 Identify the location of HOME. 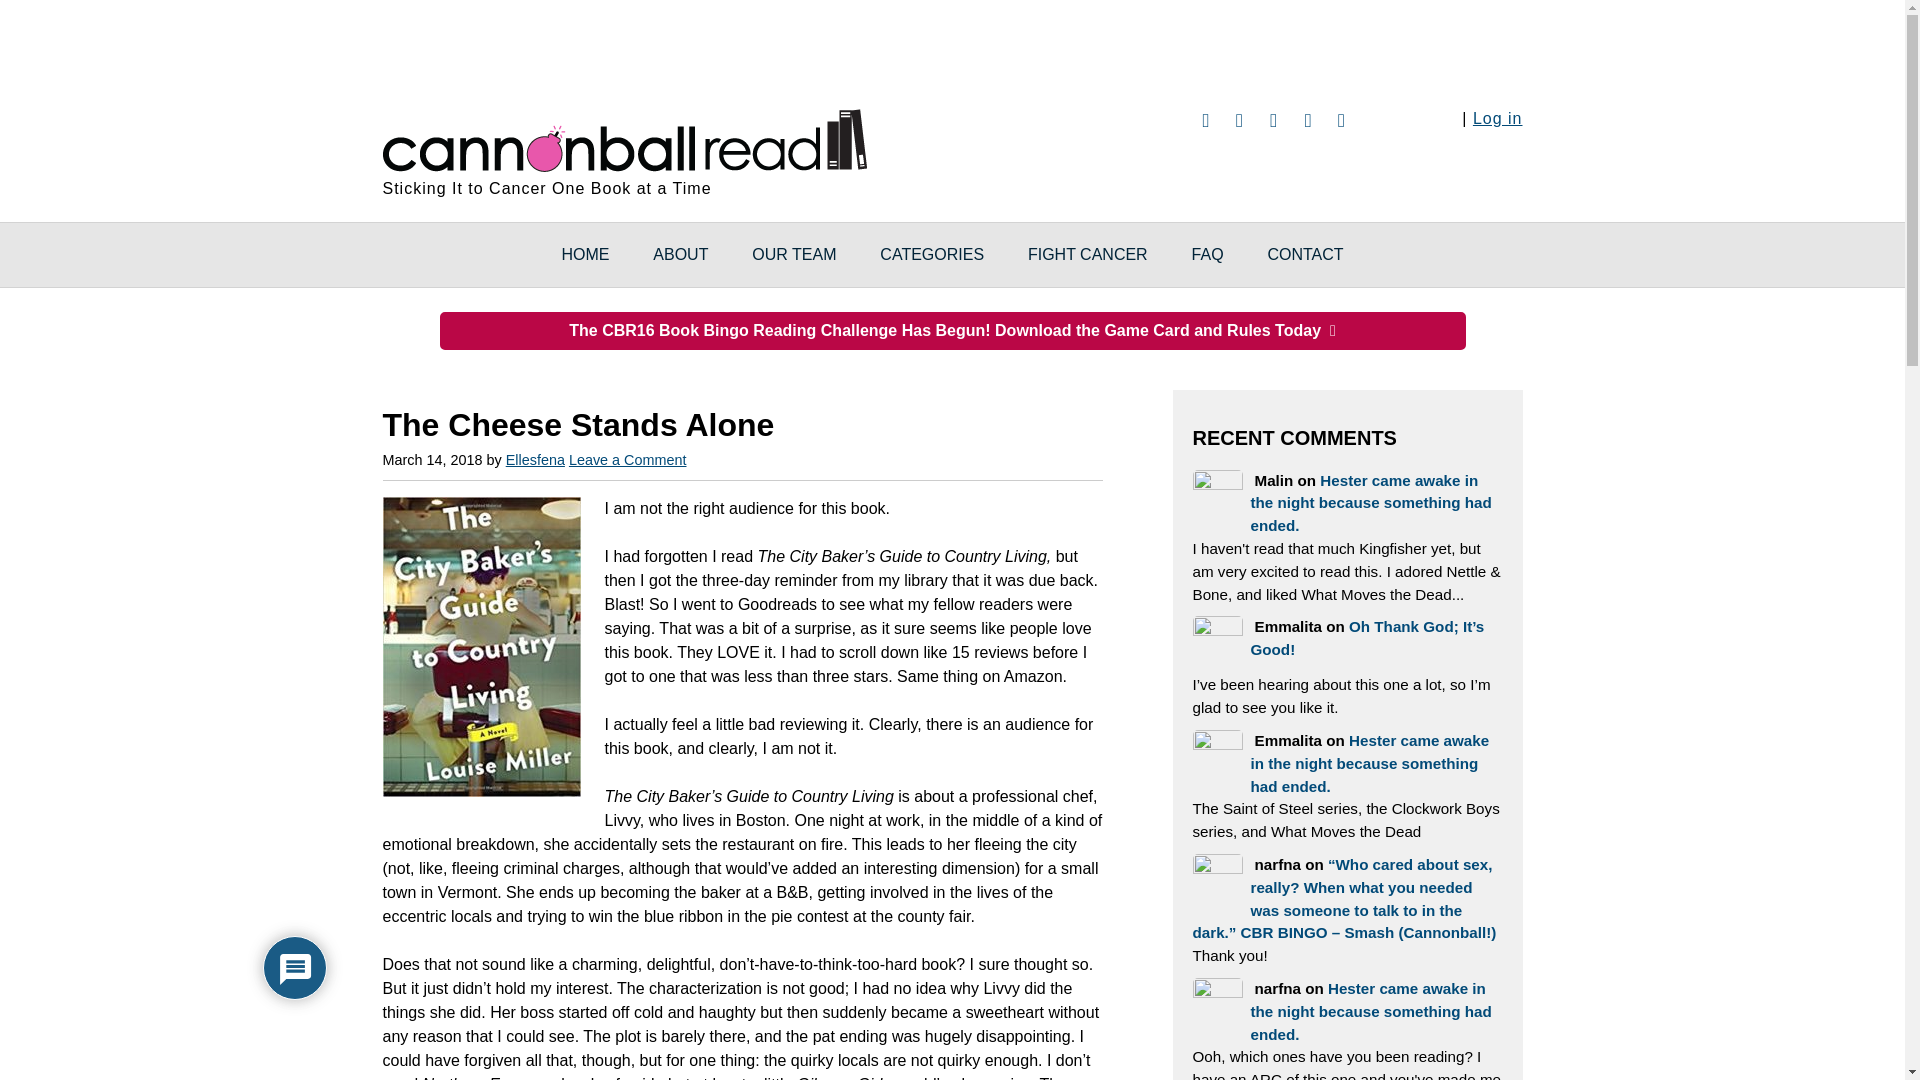
(585, 254).